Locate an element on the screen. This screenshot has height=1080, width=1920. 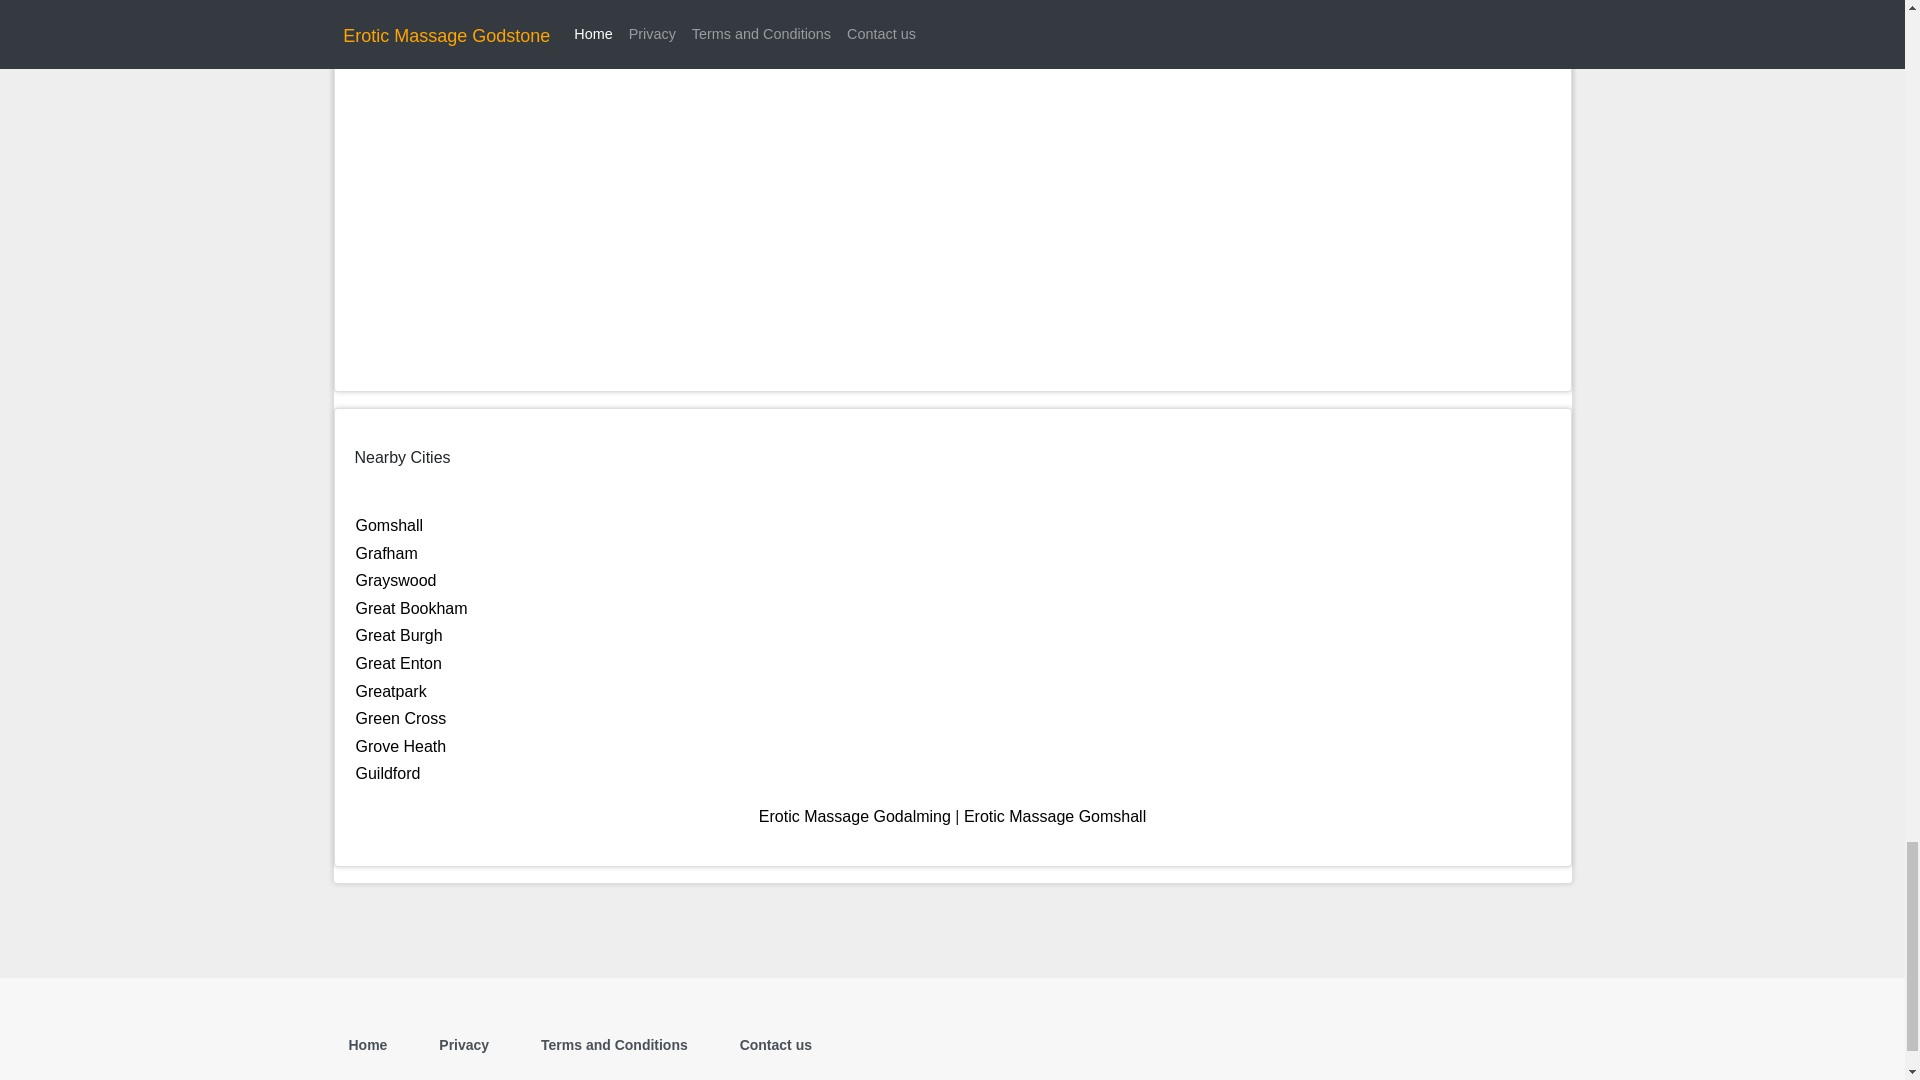
Grayswood is located at coordinates (396, 580).